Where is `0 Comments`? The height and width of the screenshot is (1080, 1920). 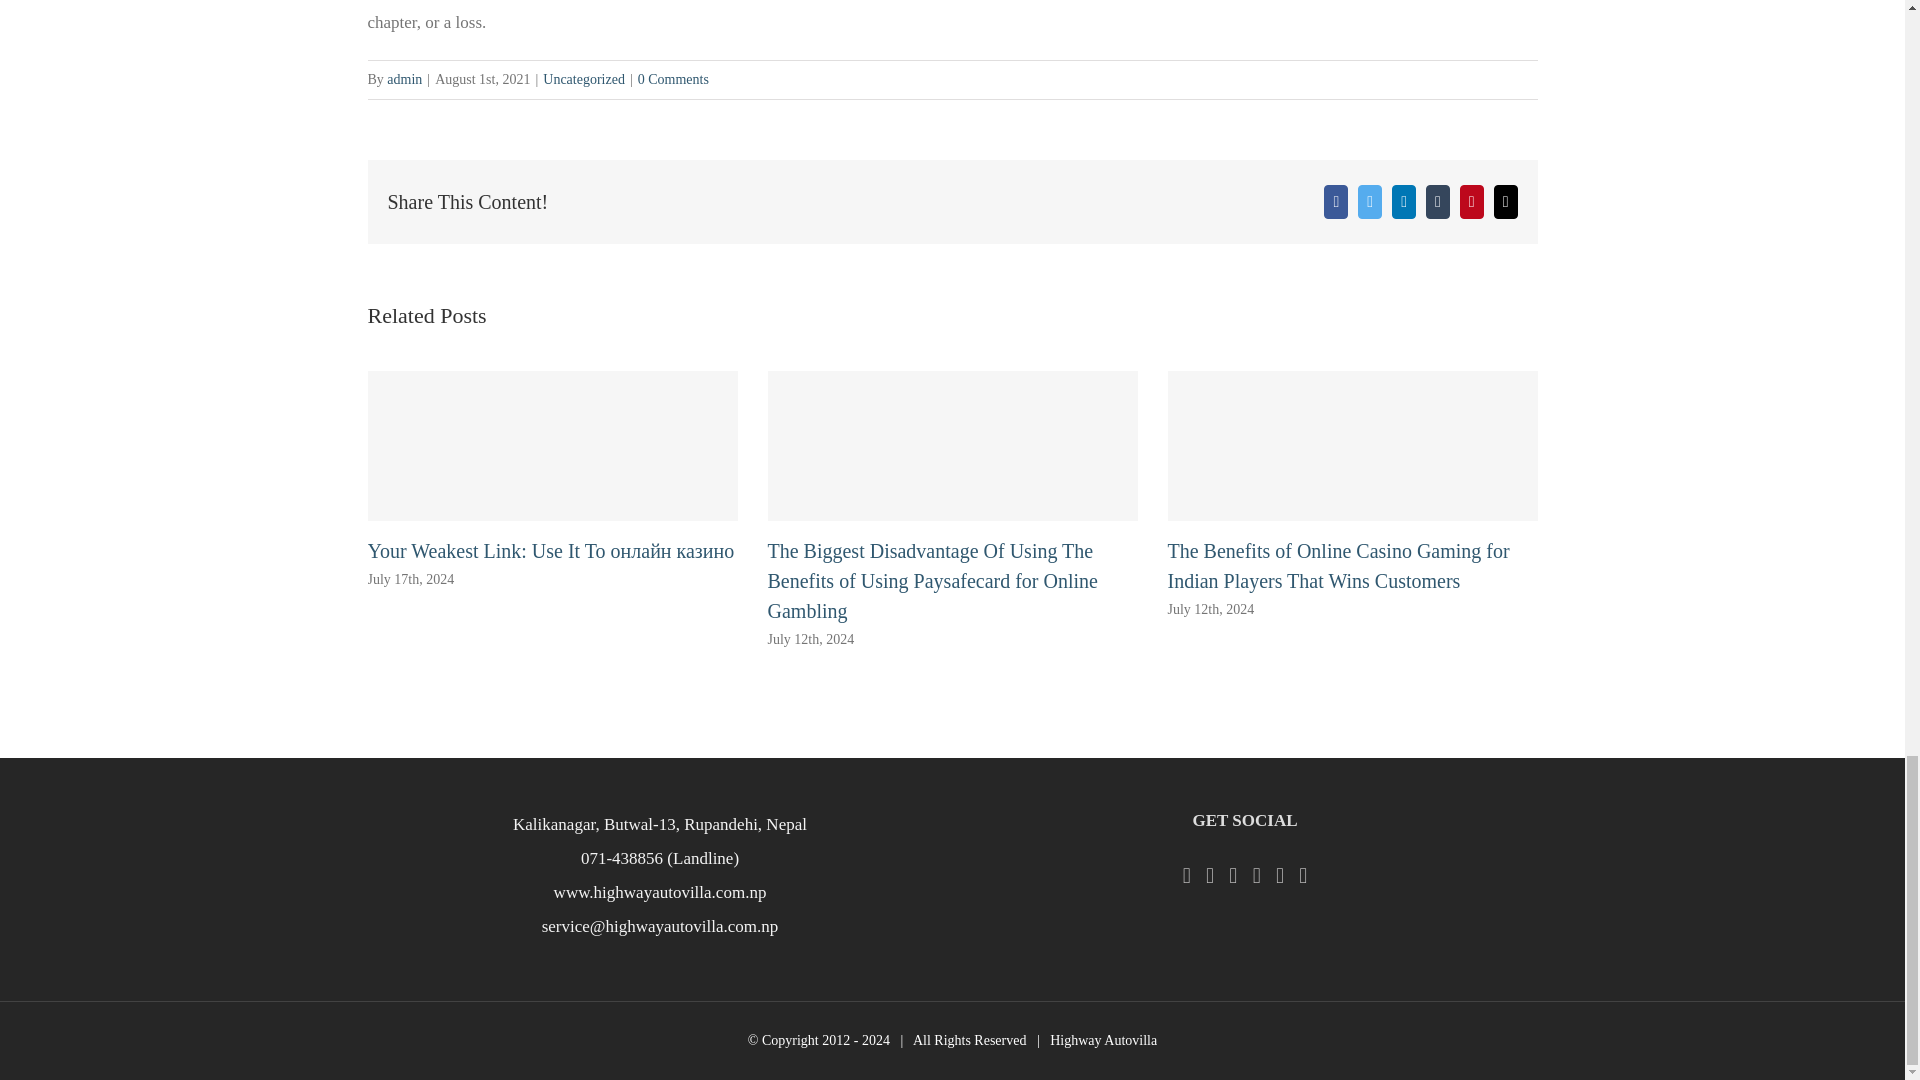
0 Comments is located at coordinates (672, 80).